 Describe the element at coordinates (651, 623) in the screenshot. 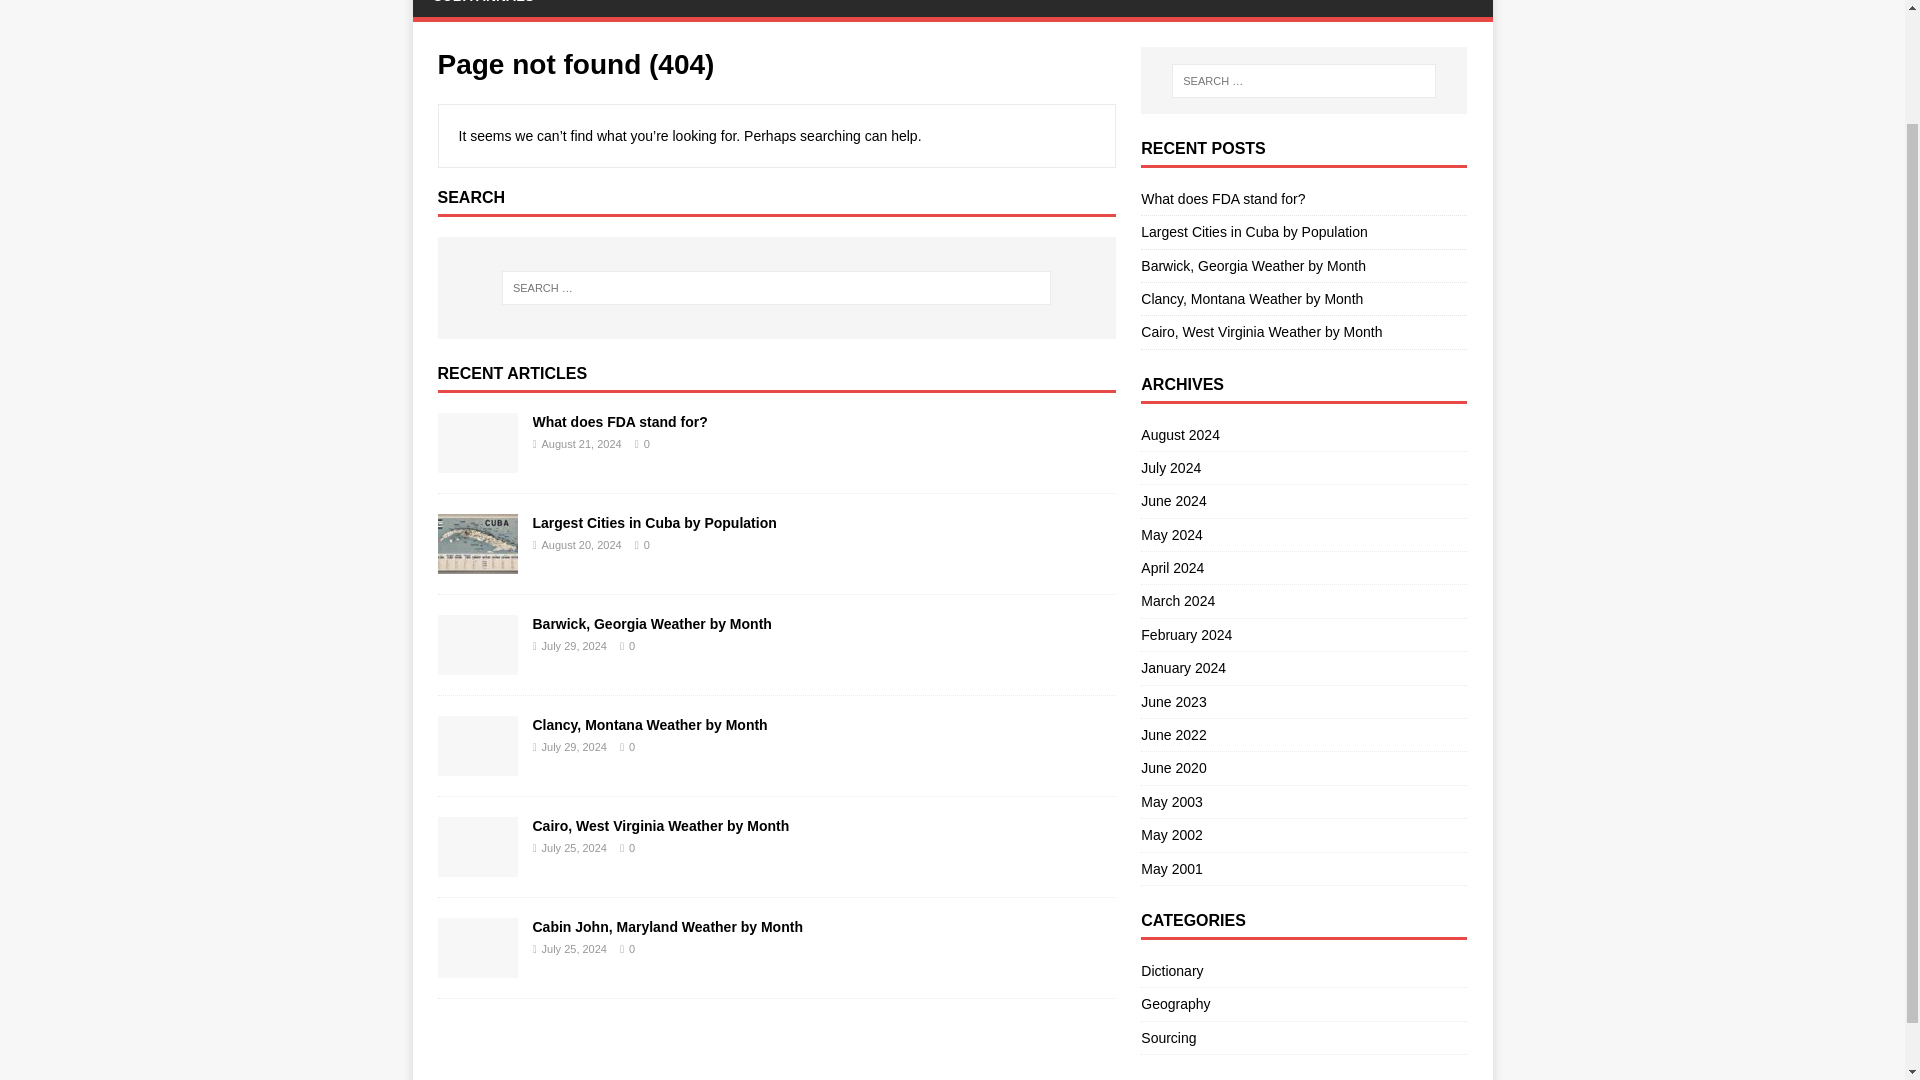

I see `Barwick, Georgia Weather by Month` at that location.